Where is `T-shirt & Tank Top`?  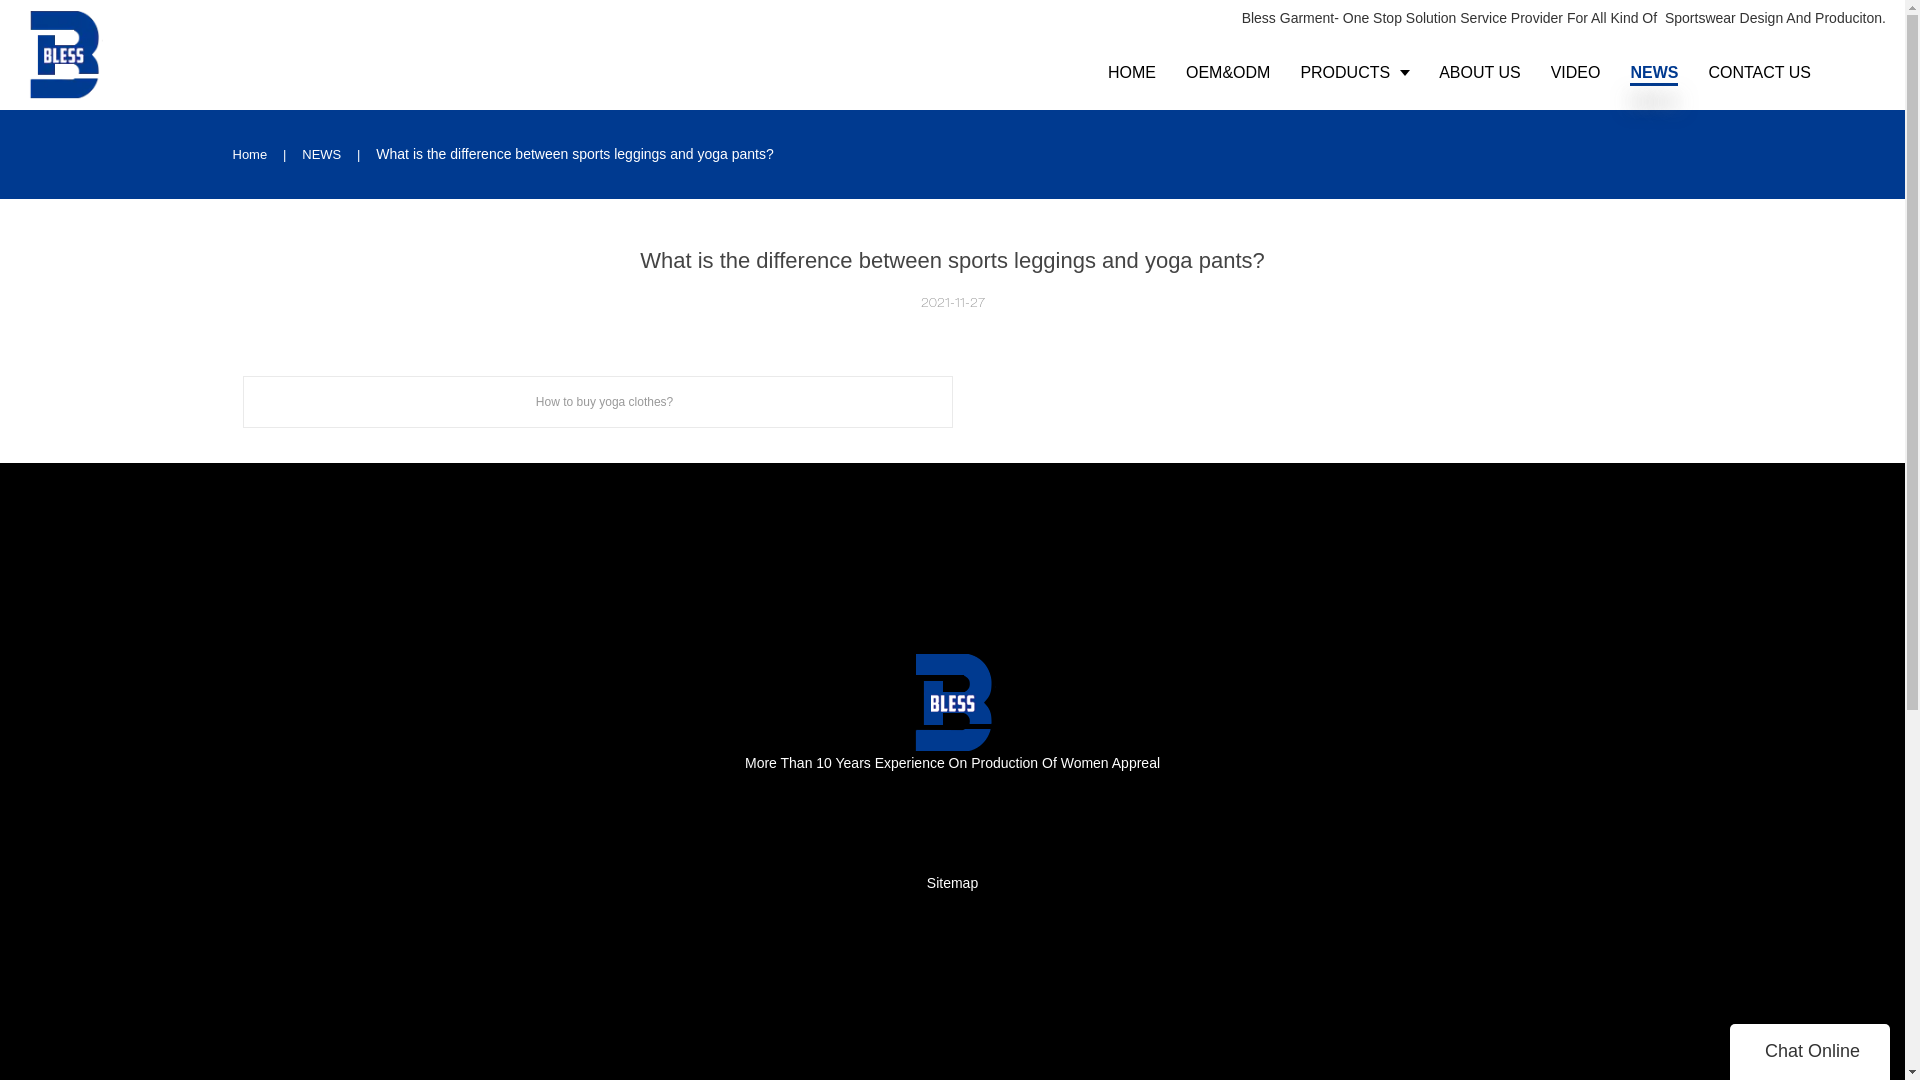 T-shirt & Tank Top is located at coordinates (700, 445).